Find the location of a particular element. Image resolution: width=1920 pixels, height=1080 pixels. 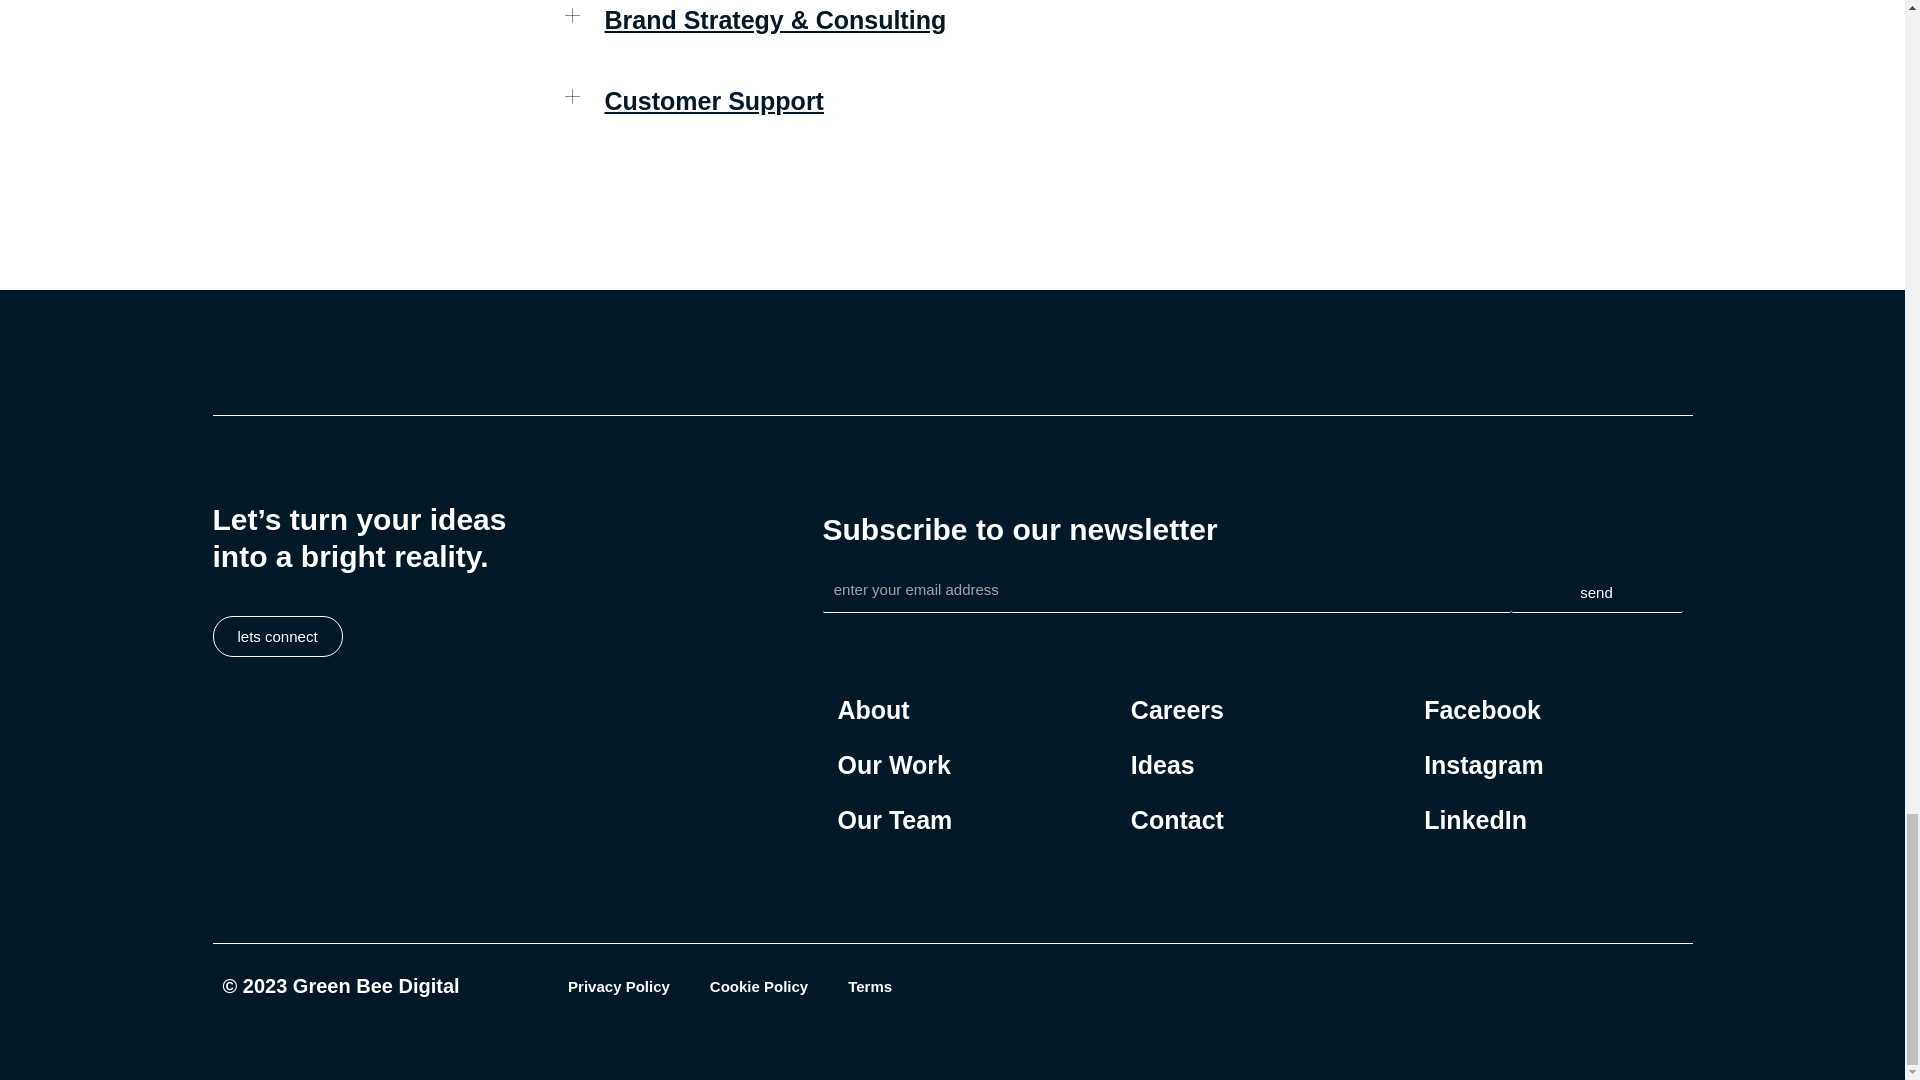

Customer Support is located at coordinates (714, 100).